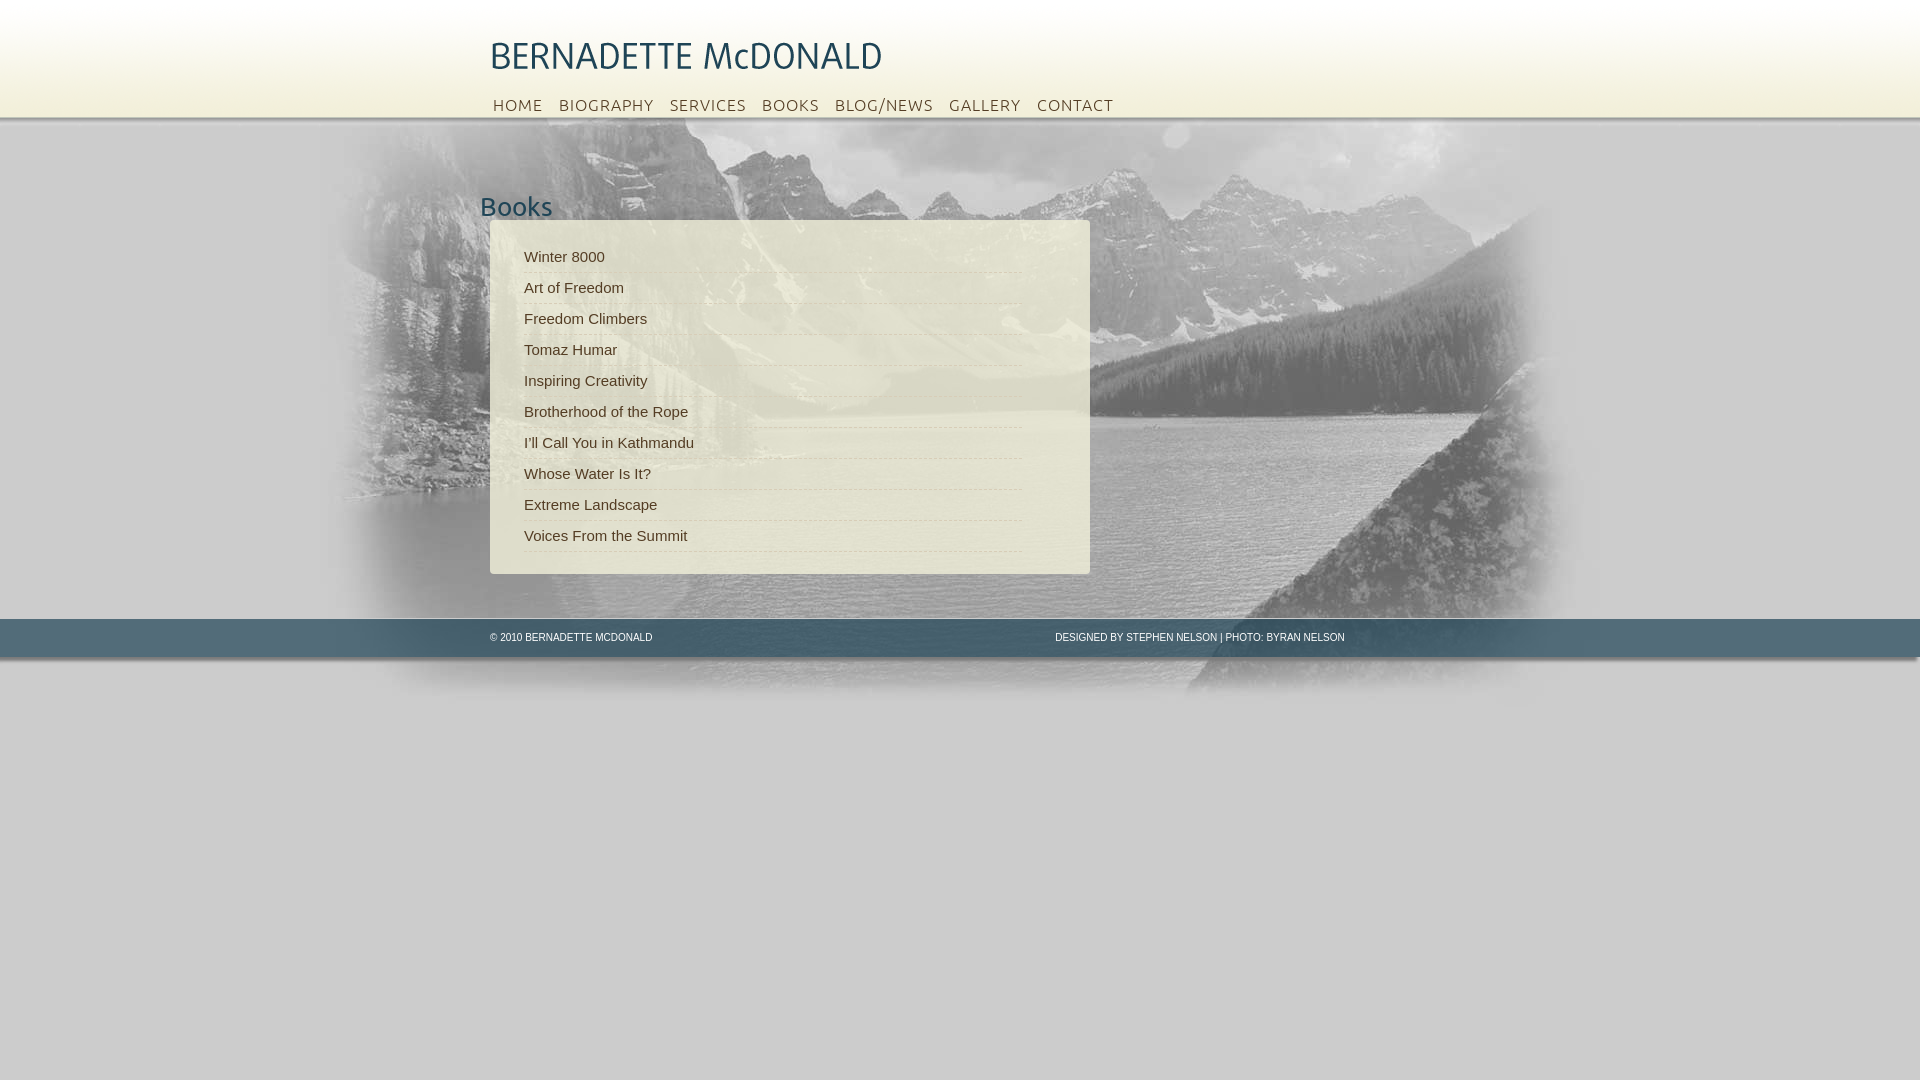 This screenshot has width=1920, height=1080. I want to click on BOOKS, so click(796, 104).